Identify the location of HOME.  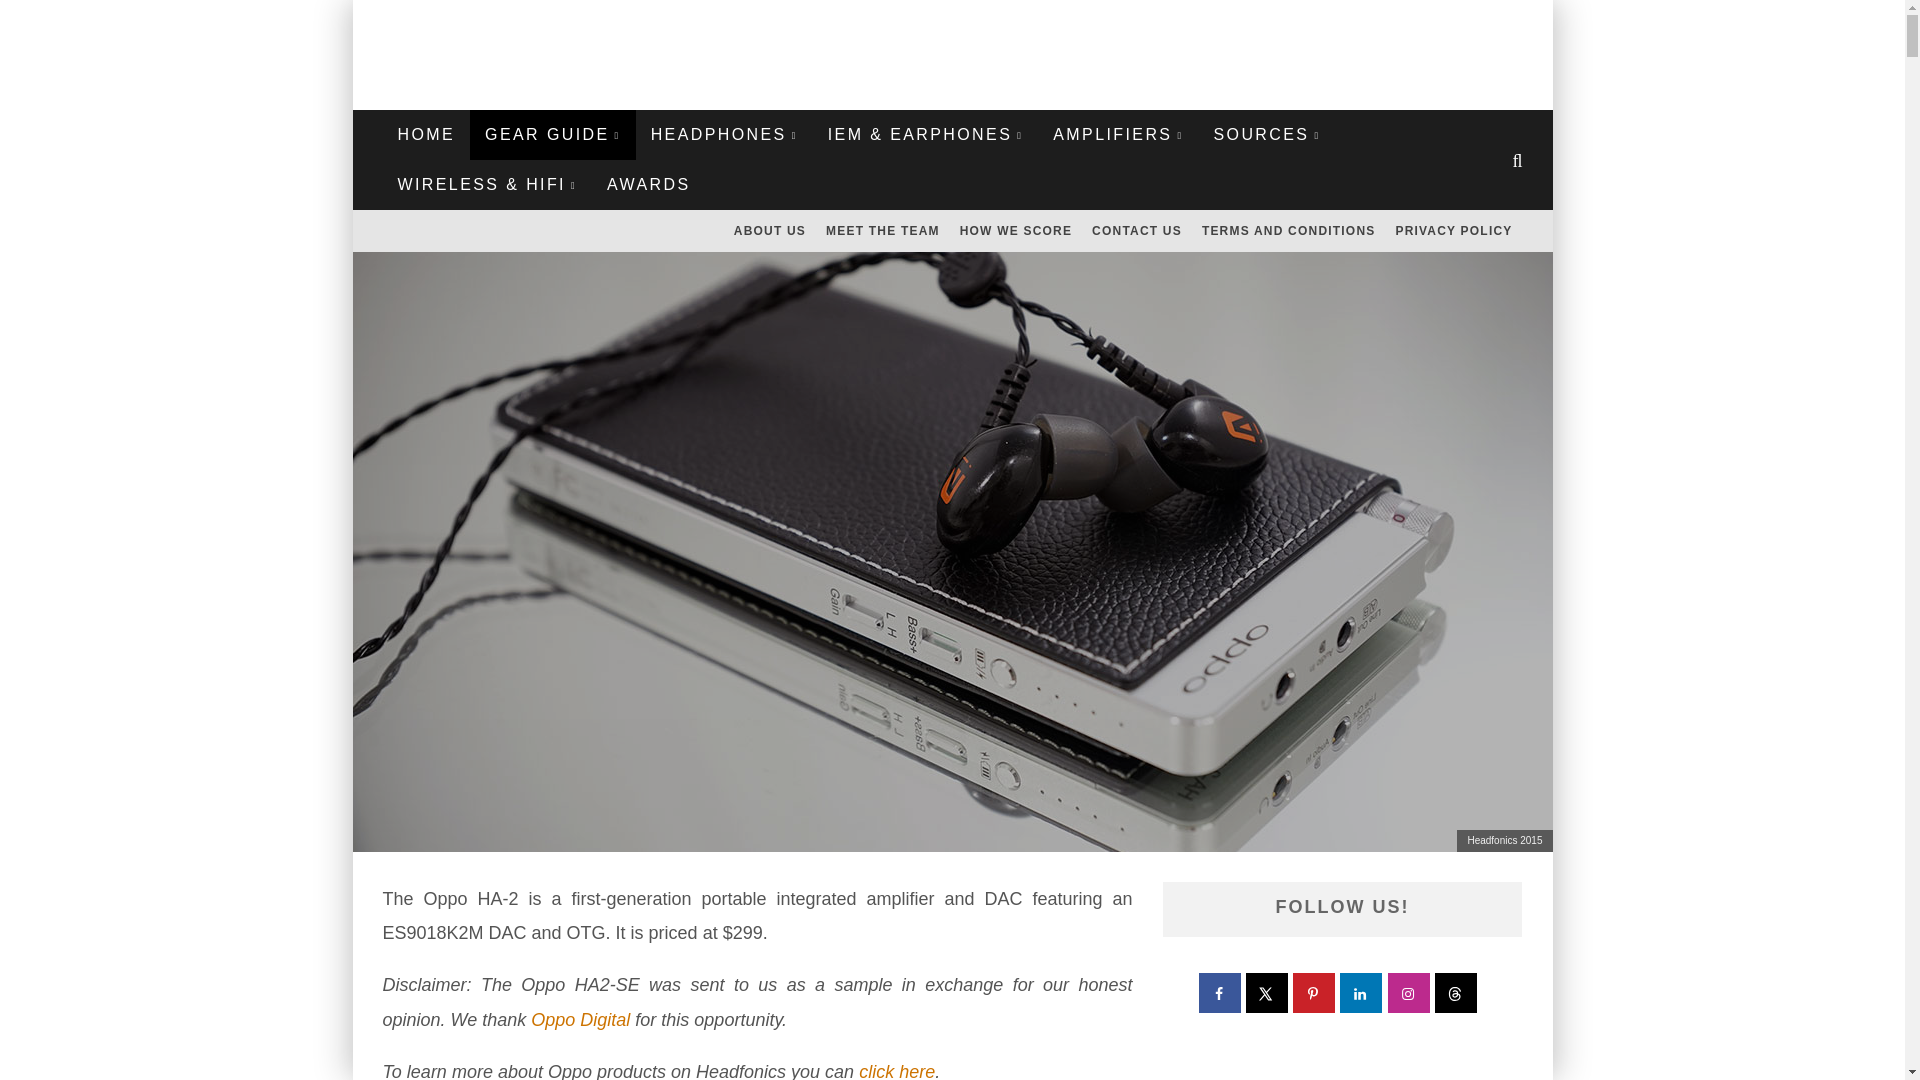
(426, 134).